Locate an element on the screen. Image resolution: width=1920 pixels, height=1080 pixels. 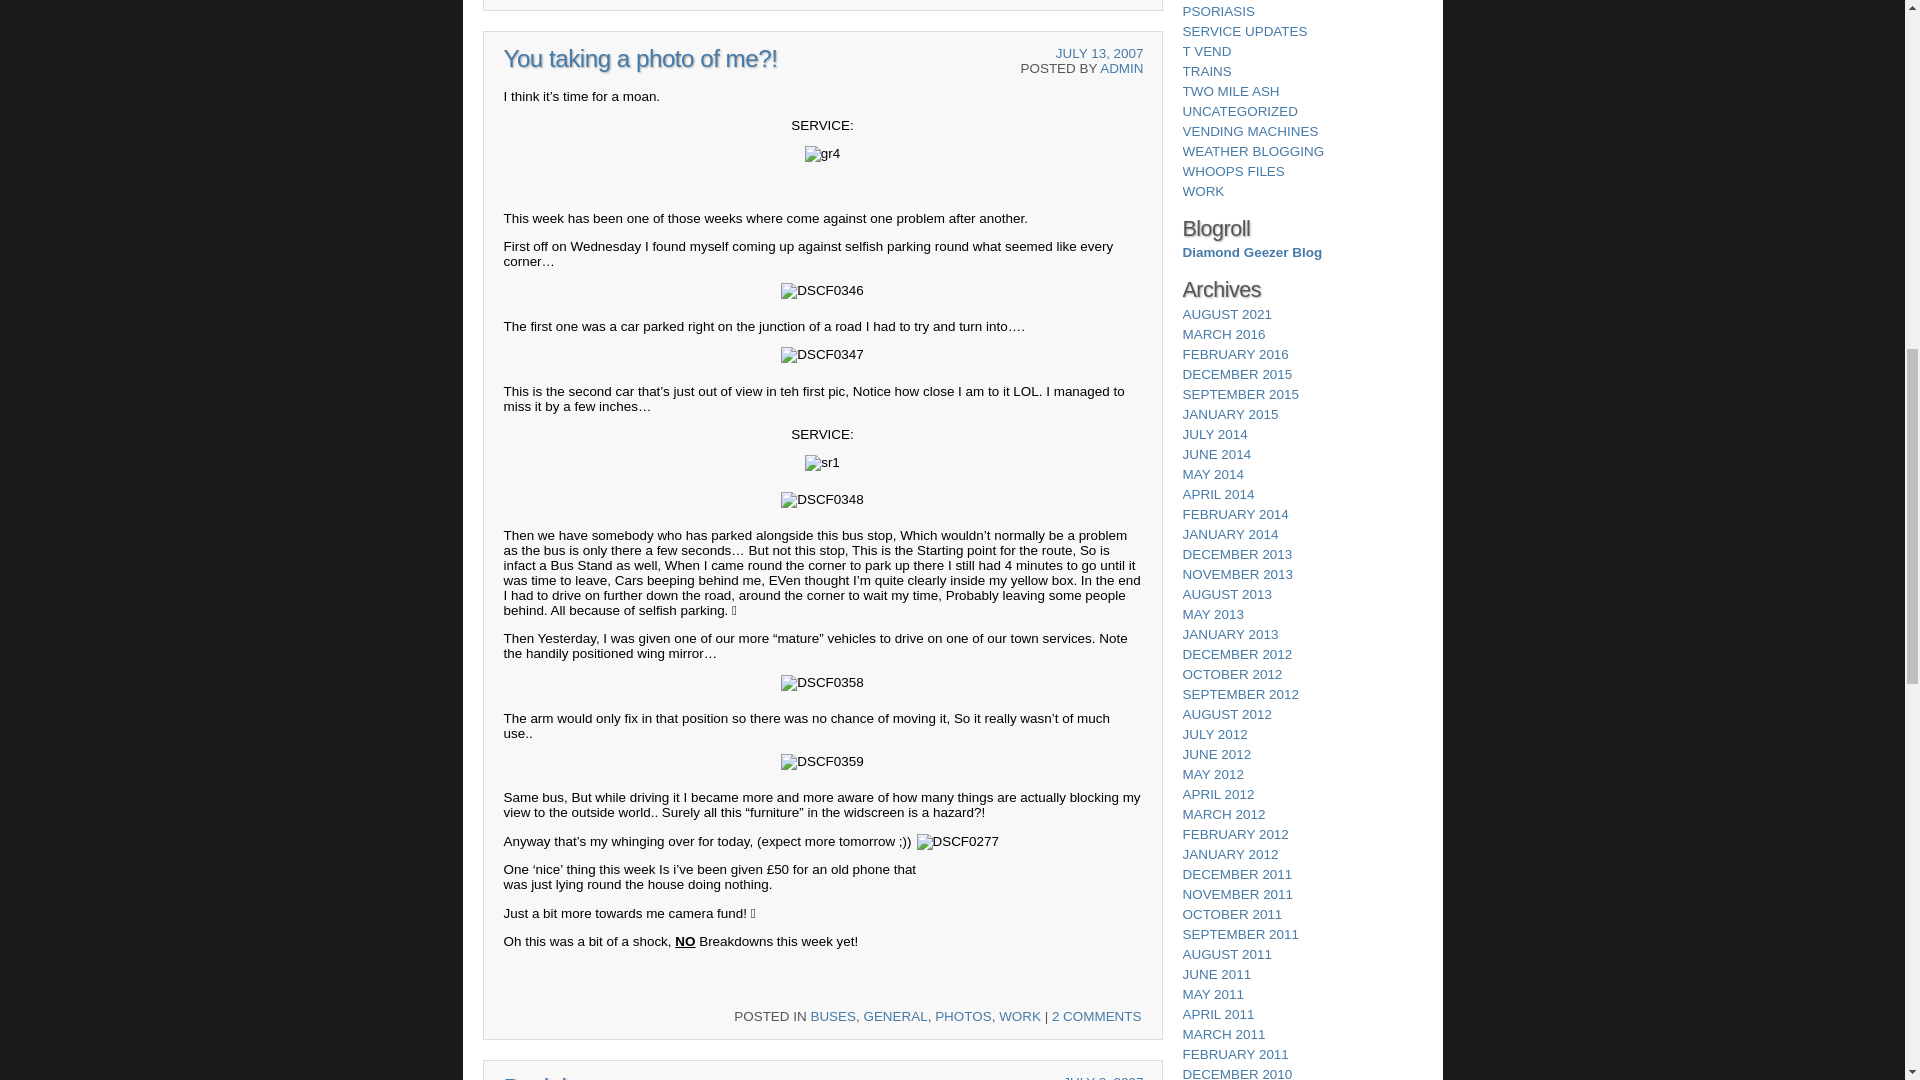
GENERAL is located at coordinates (894, 1016).